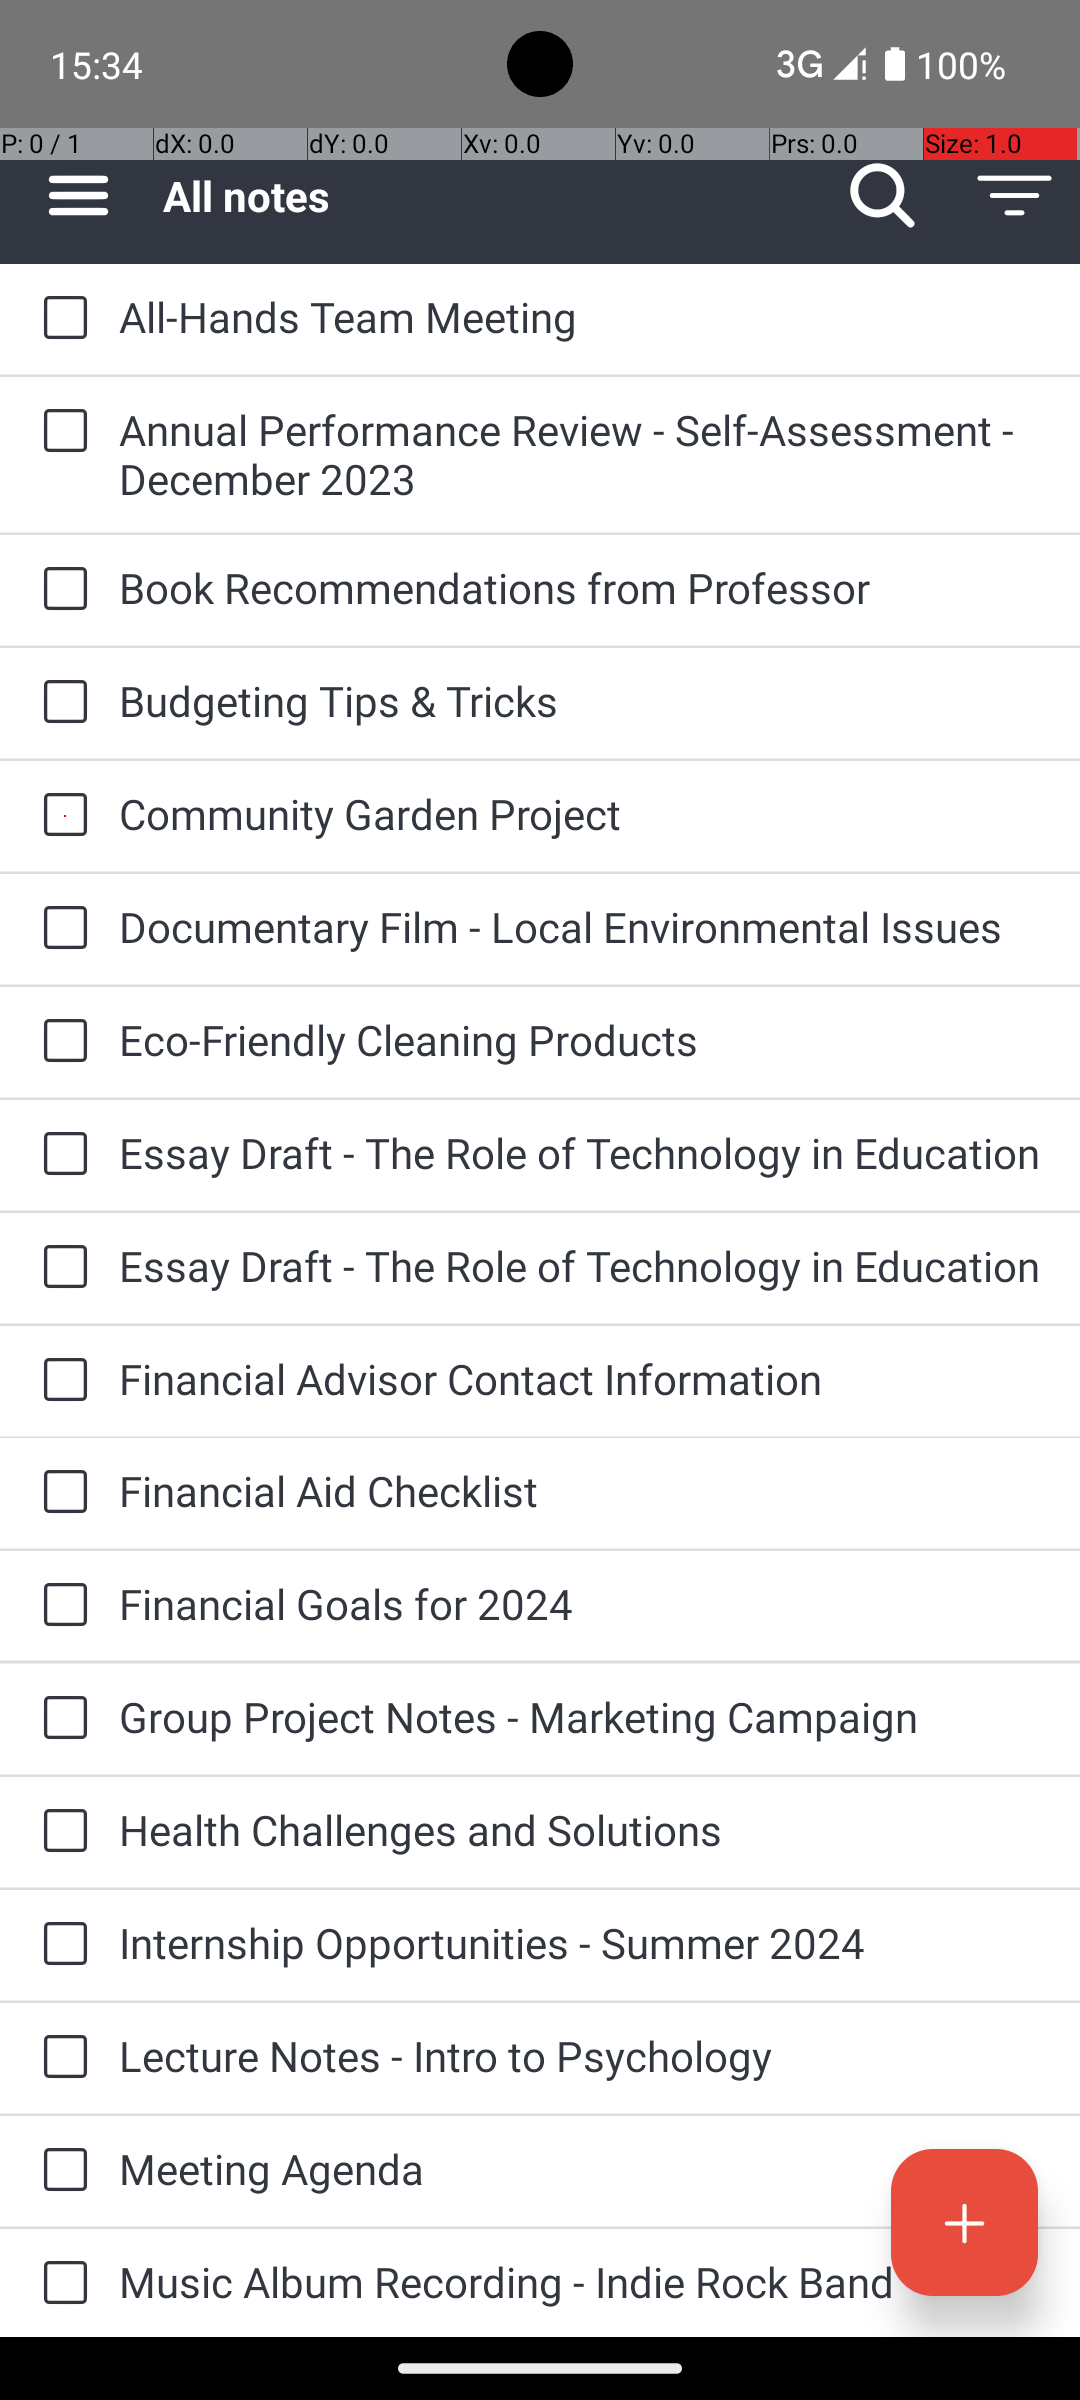 The width and height of the screenshot is (1080, 2400). Describe the element at coordinates (580, 2168) in the screenshot. I see `Meeting Agenda` at that location.